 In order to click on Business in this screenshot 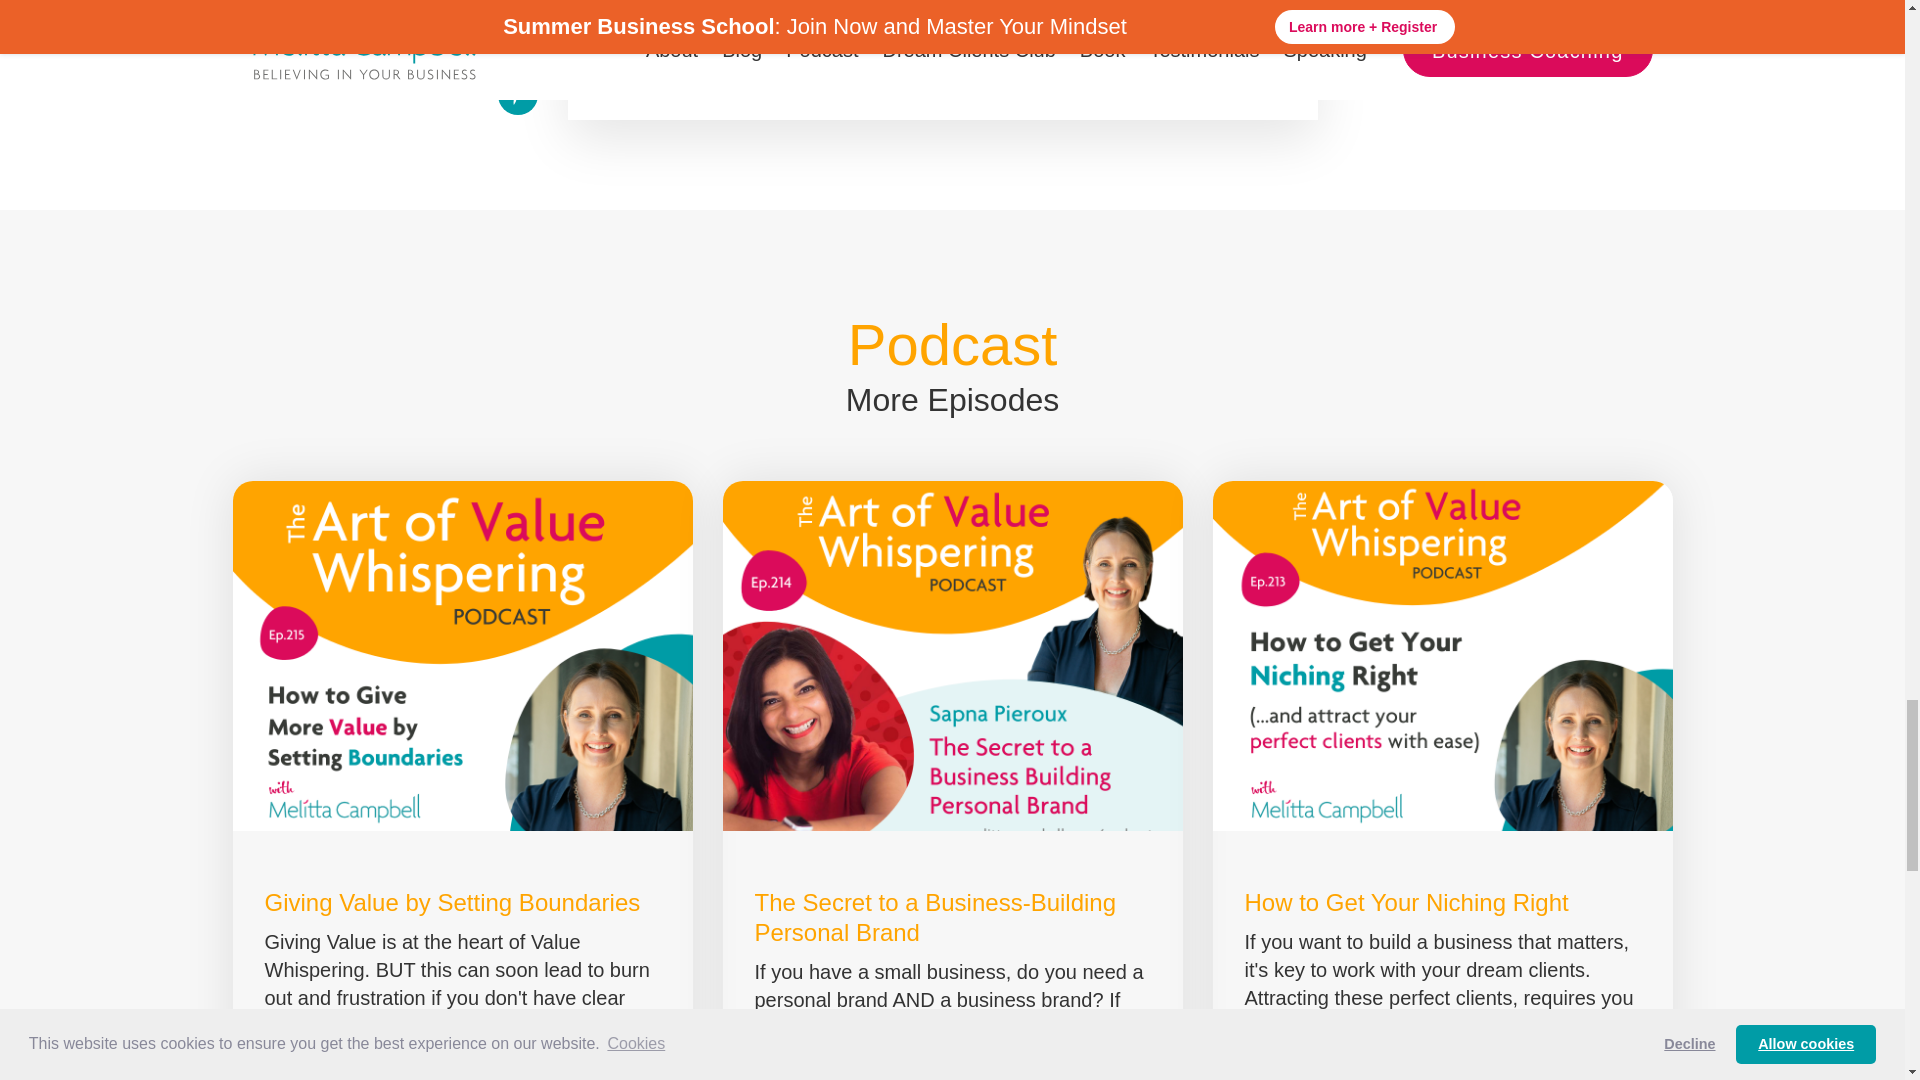, I will do `click(652, 2)`.